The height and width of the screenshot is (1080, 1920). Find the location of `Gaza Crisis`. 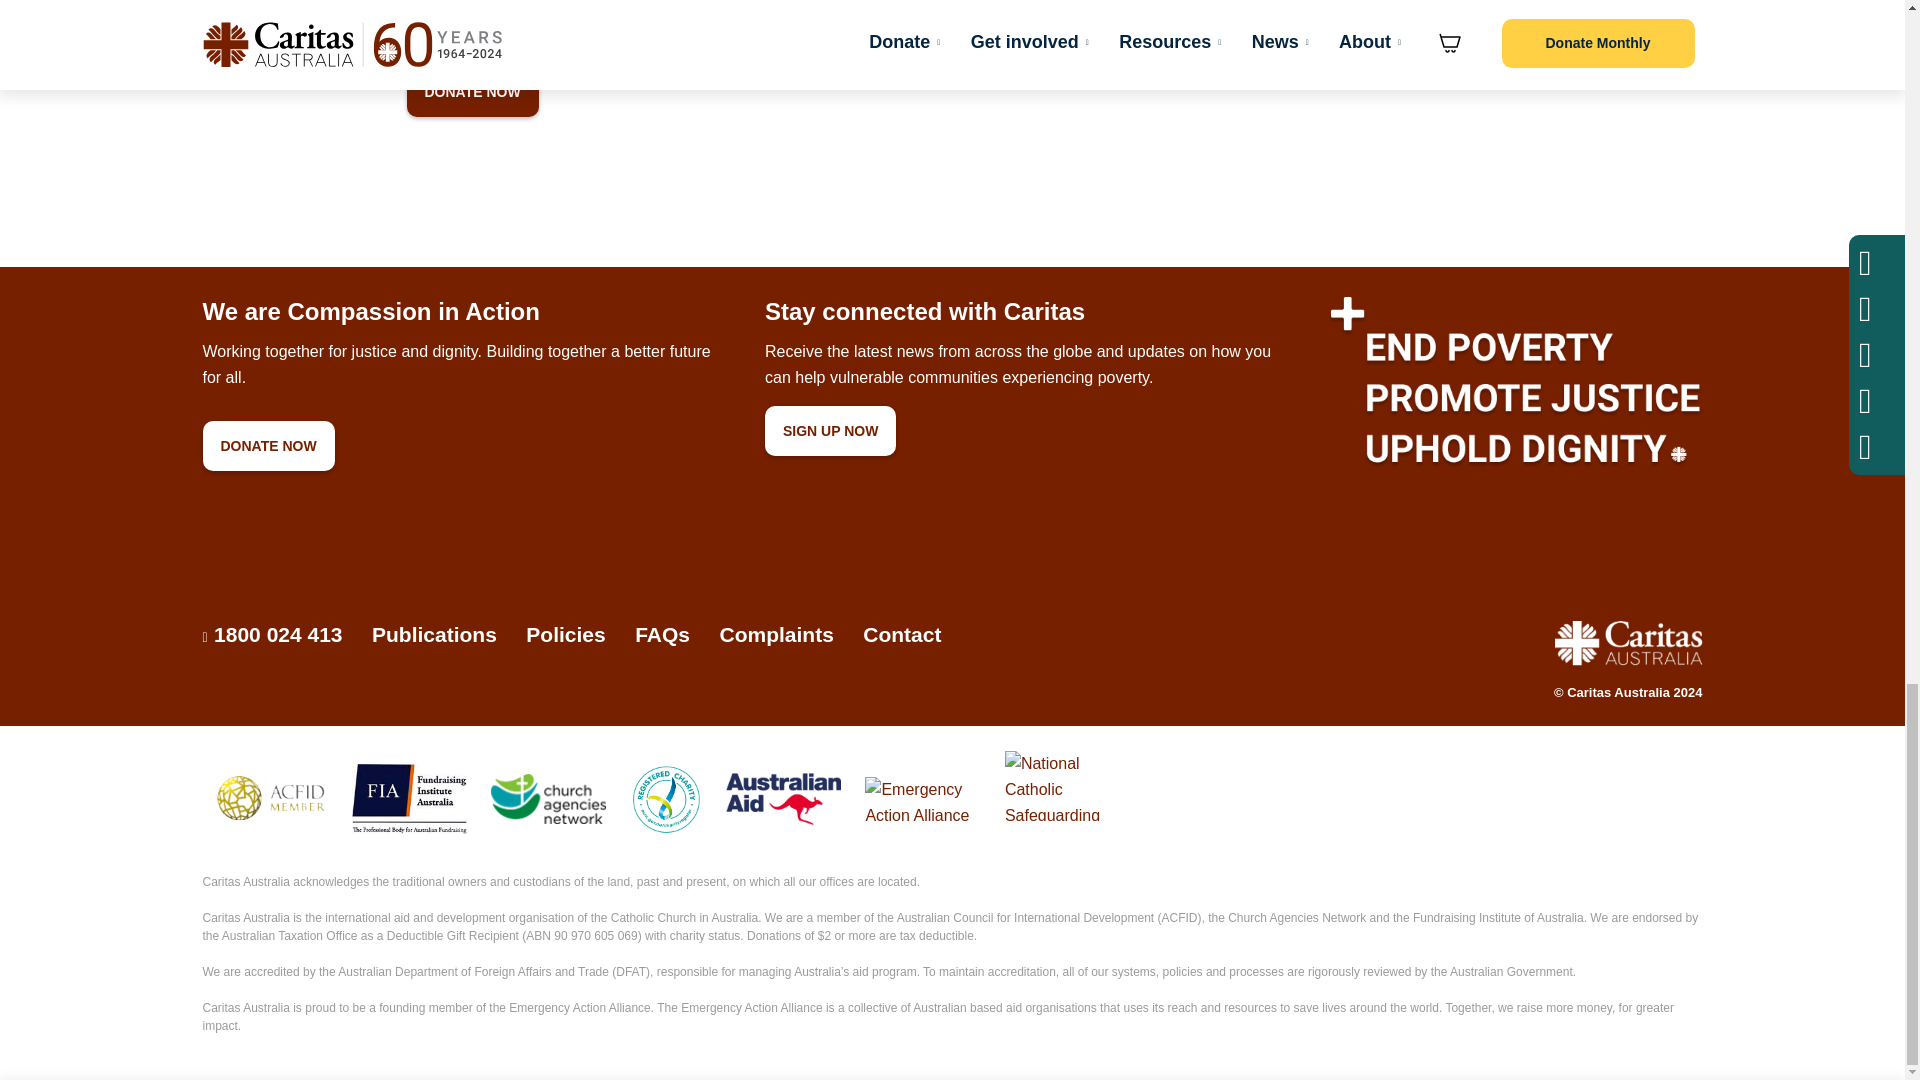

Gaza Crisis is located at coordinates (471, 91).